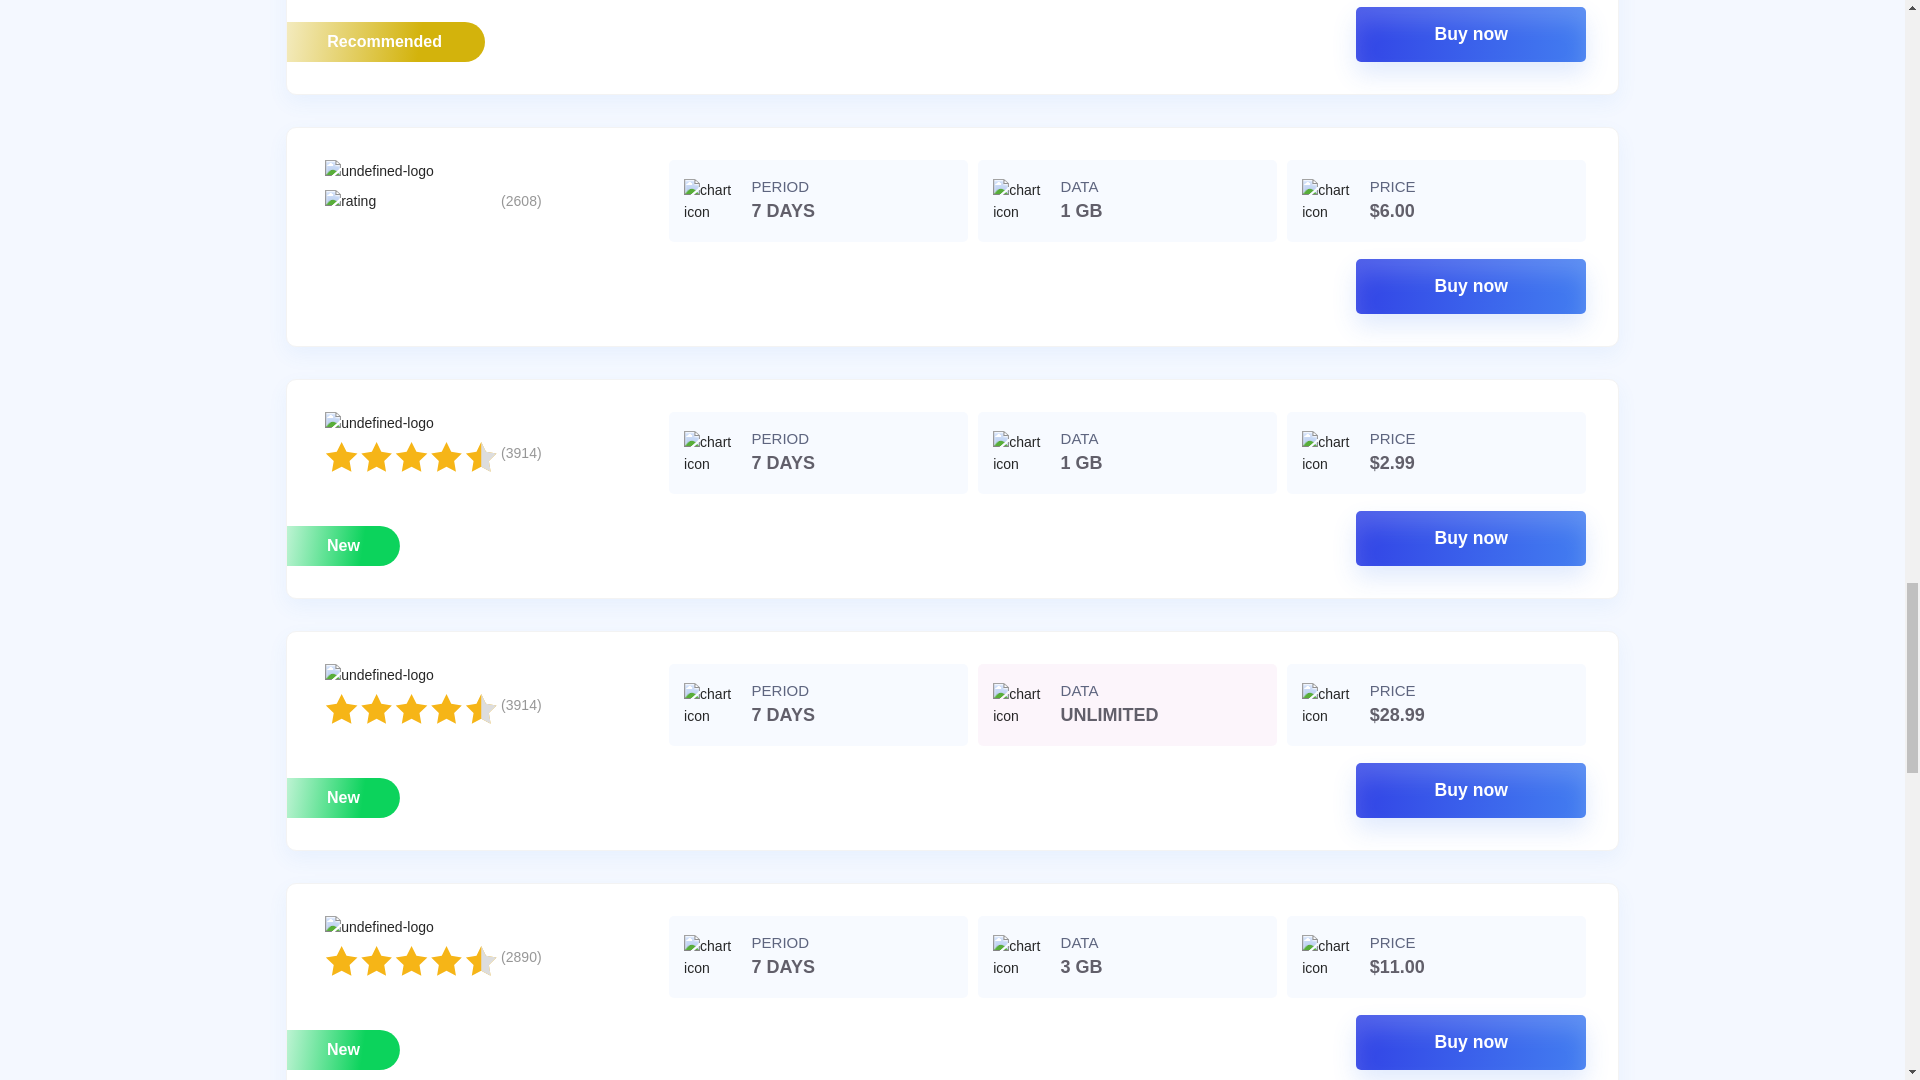 This screenshot has height=1080, width=1920. I want to click on Buy now, so click(1470, 538).